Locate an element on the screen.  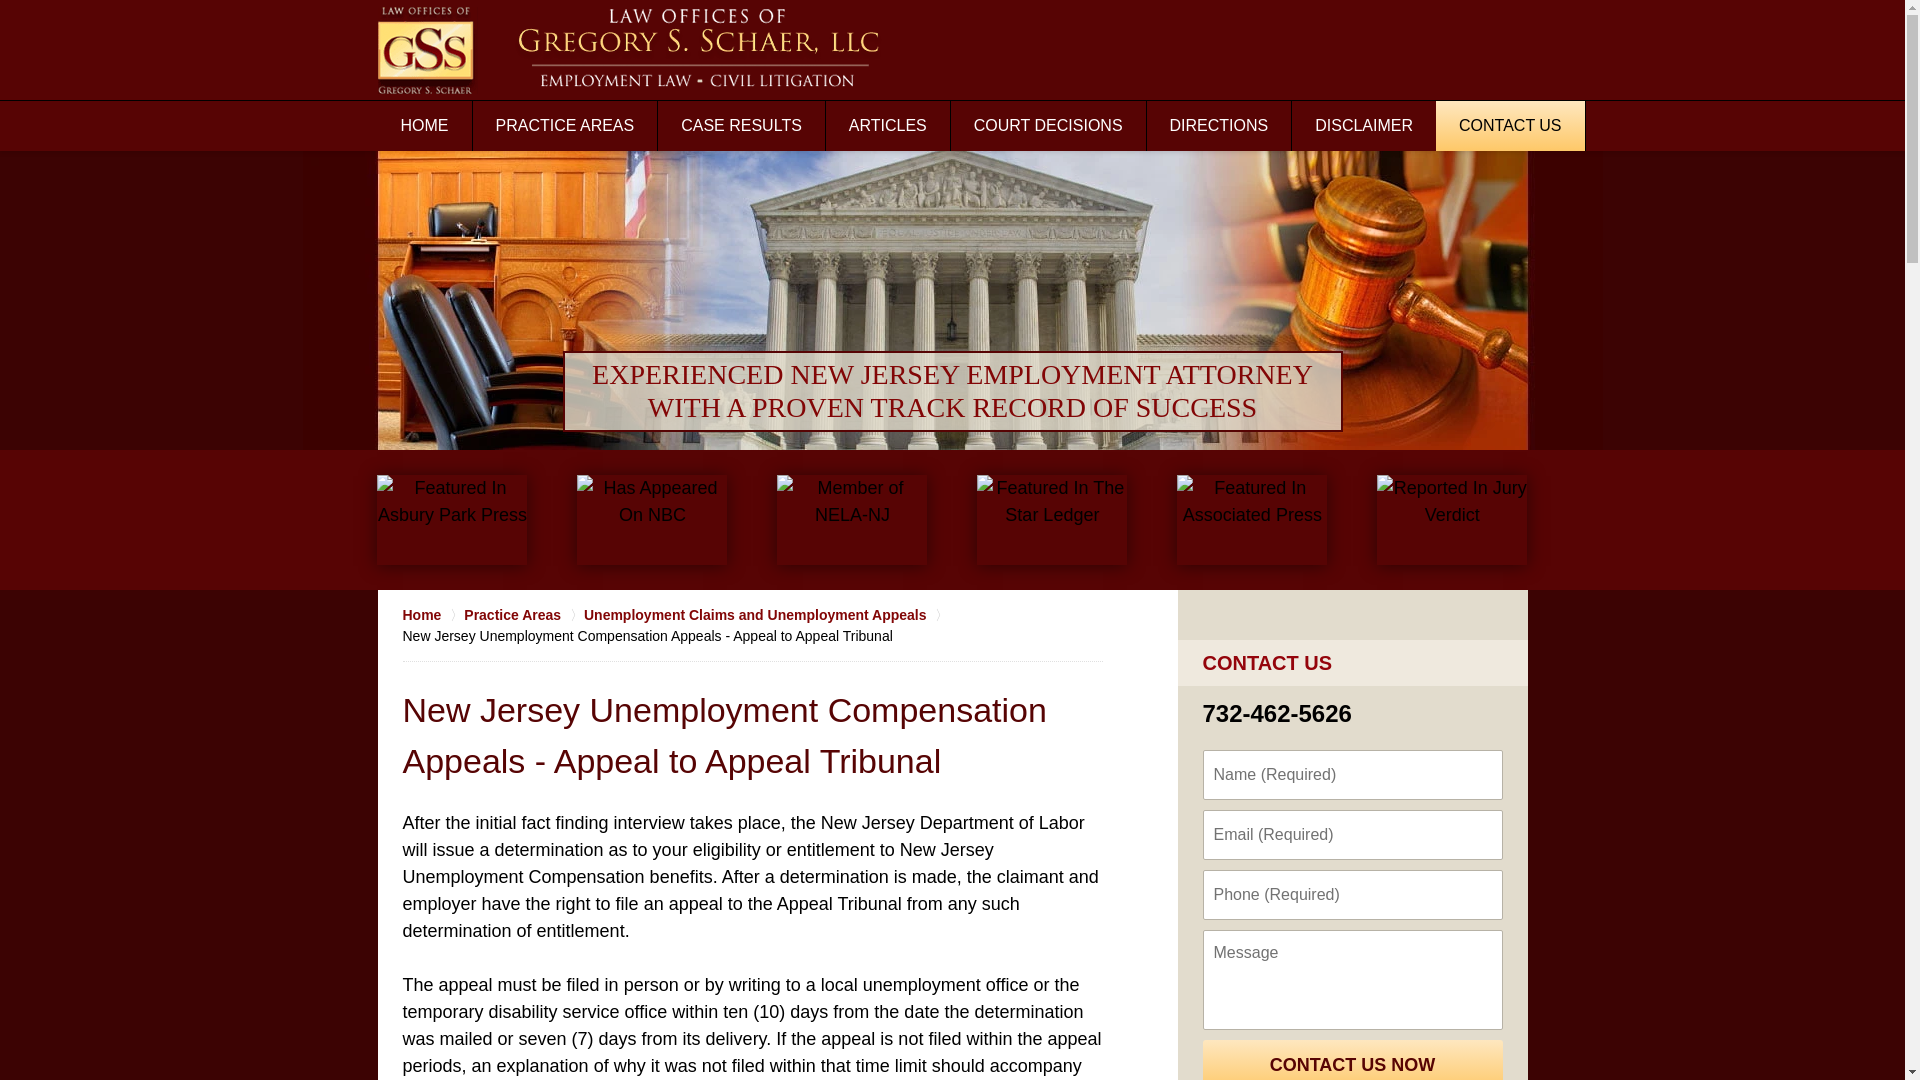
Unemployment Claims and Unemployment Appeals is located at coordinates (766, 614).